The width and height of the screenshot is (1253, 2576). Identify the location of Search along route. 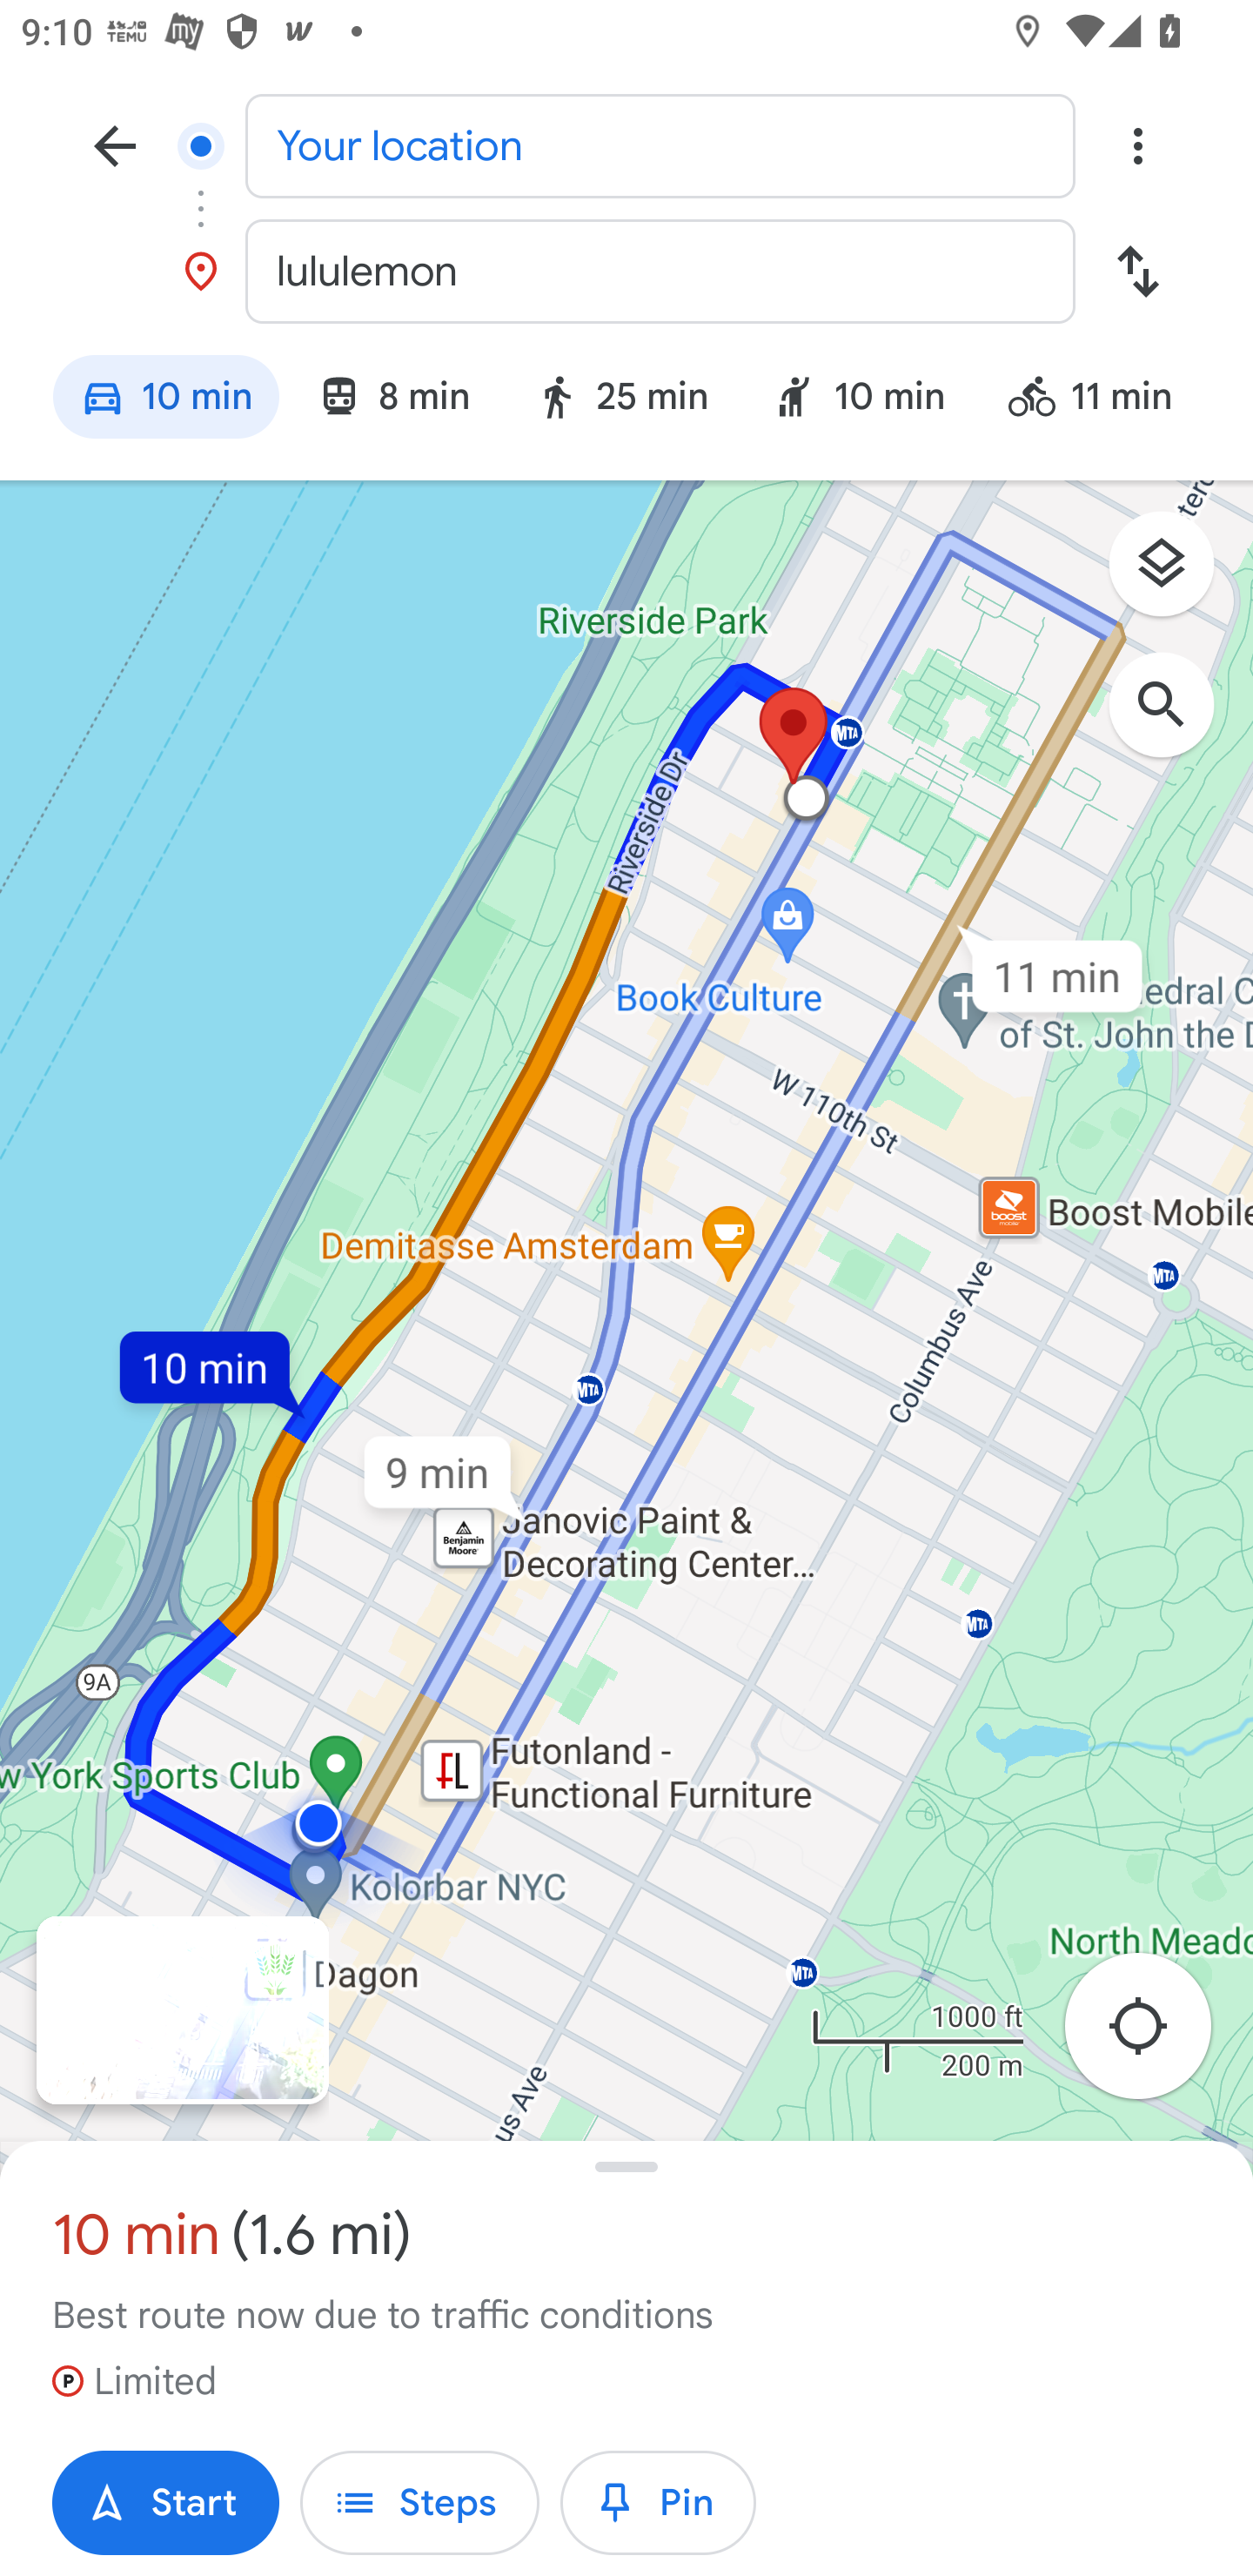
(1176, 720).